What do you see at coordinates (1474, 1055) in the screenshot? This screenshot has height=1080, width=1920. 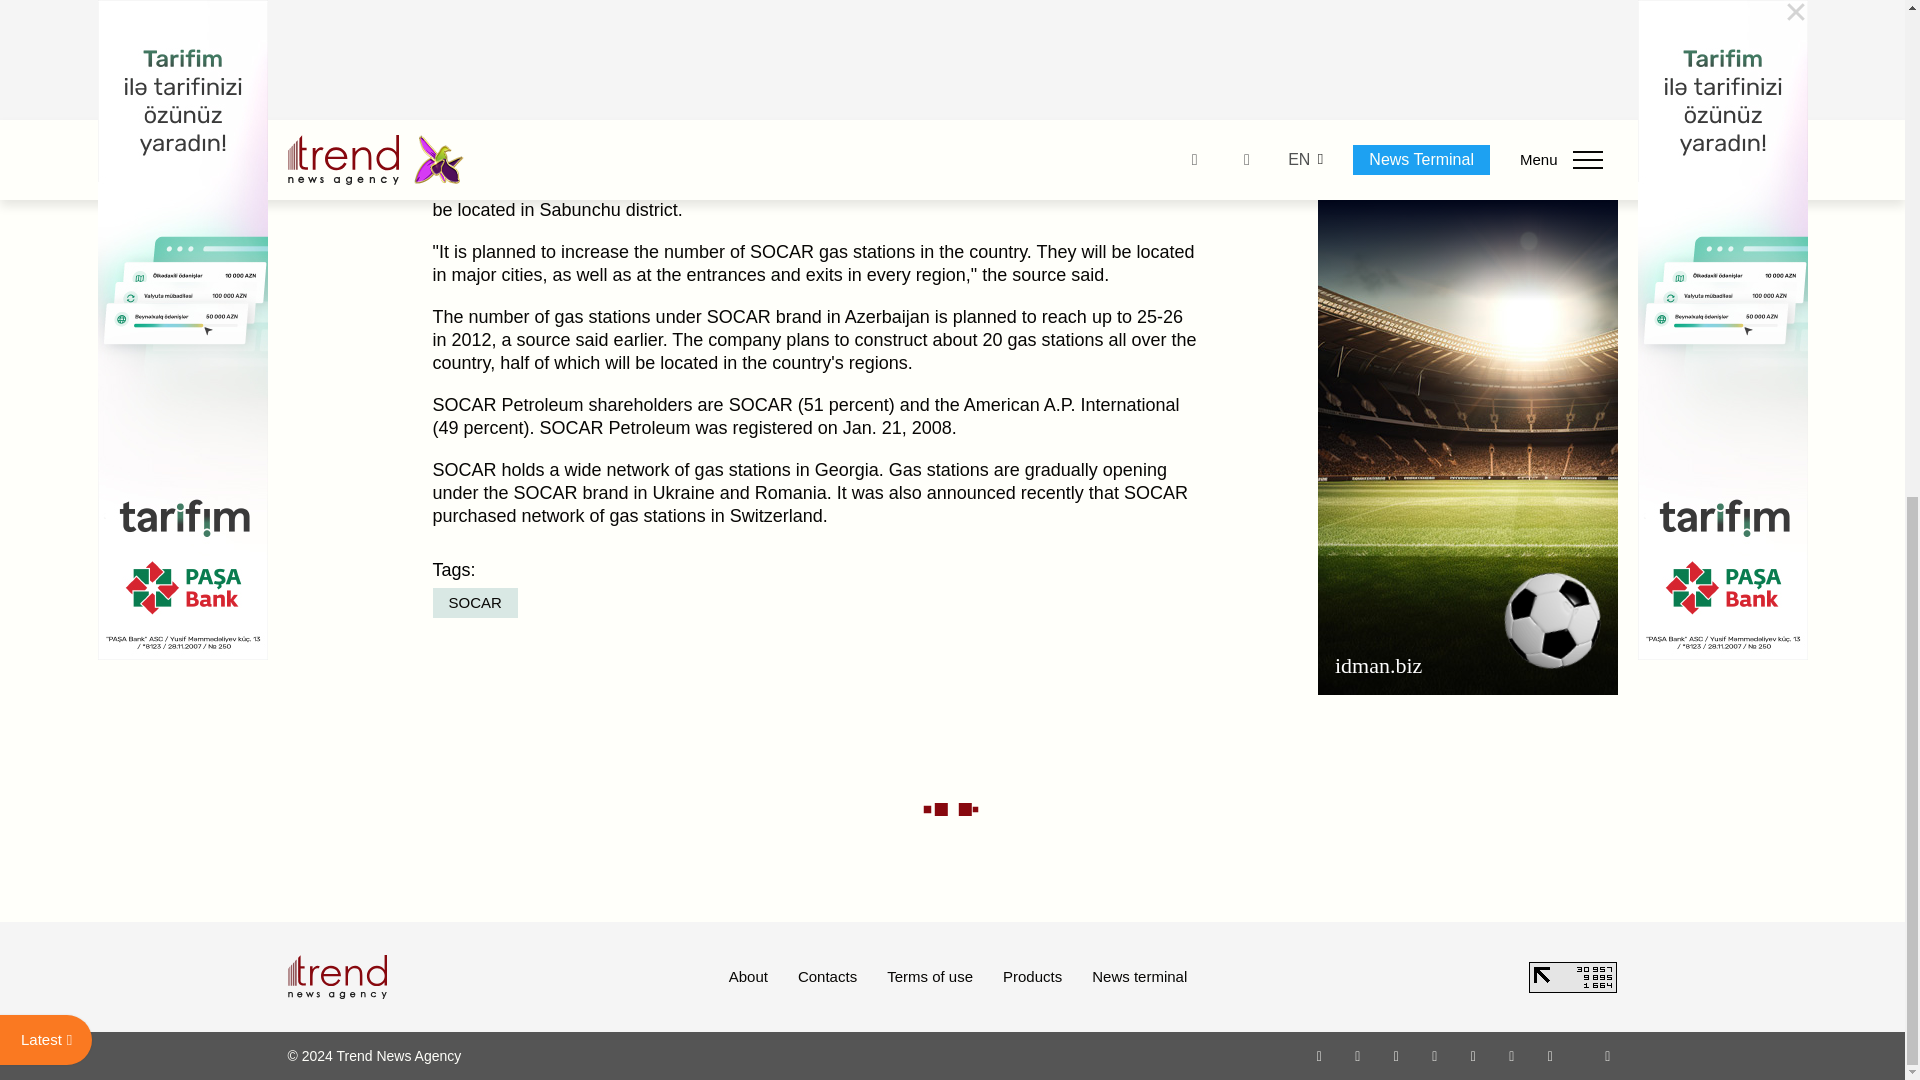 I see `Telegram` at bounding box center [1474, 1055].